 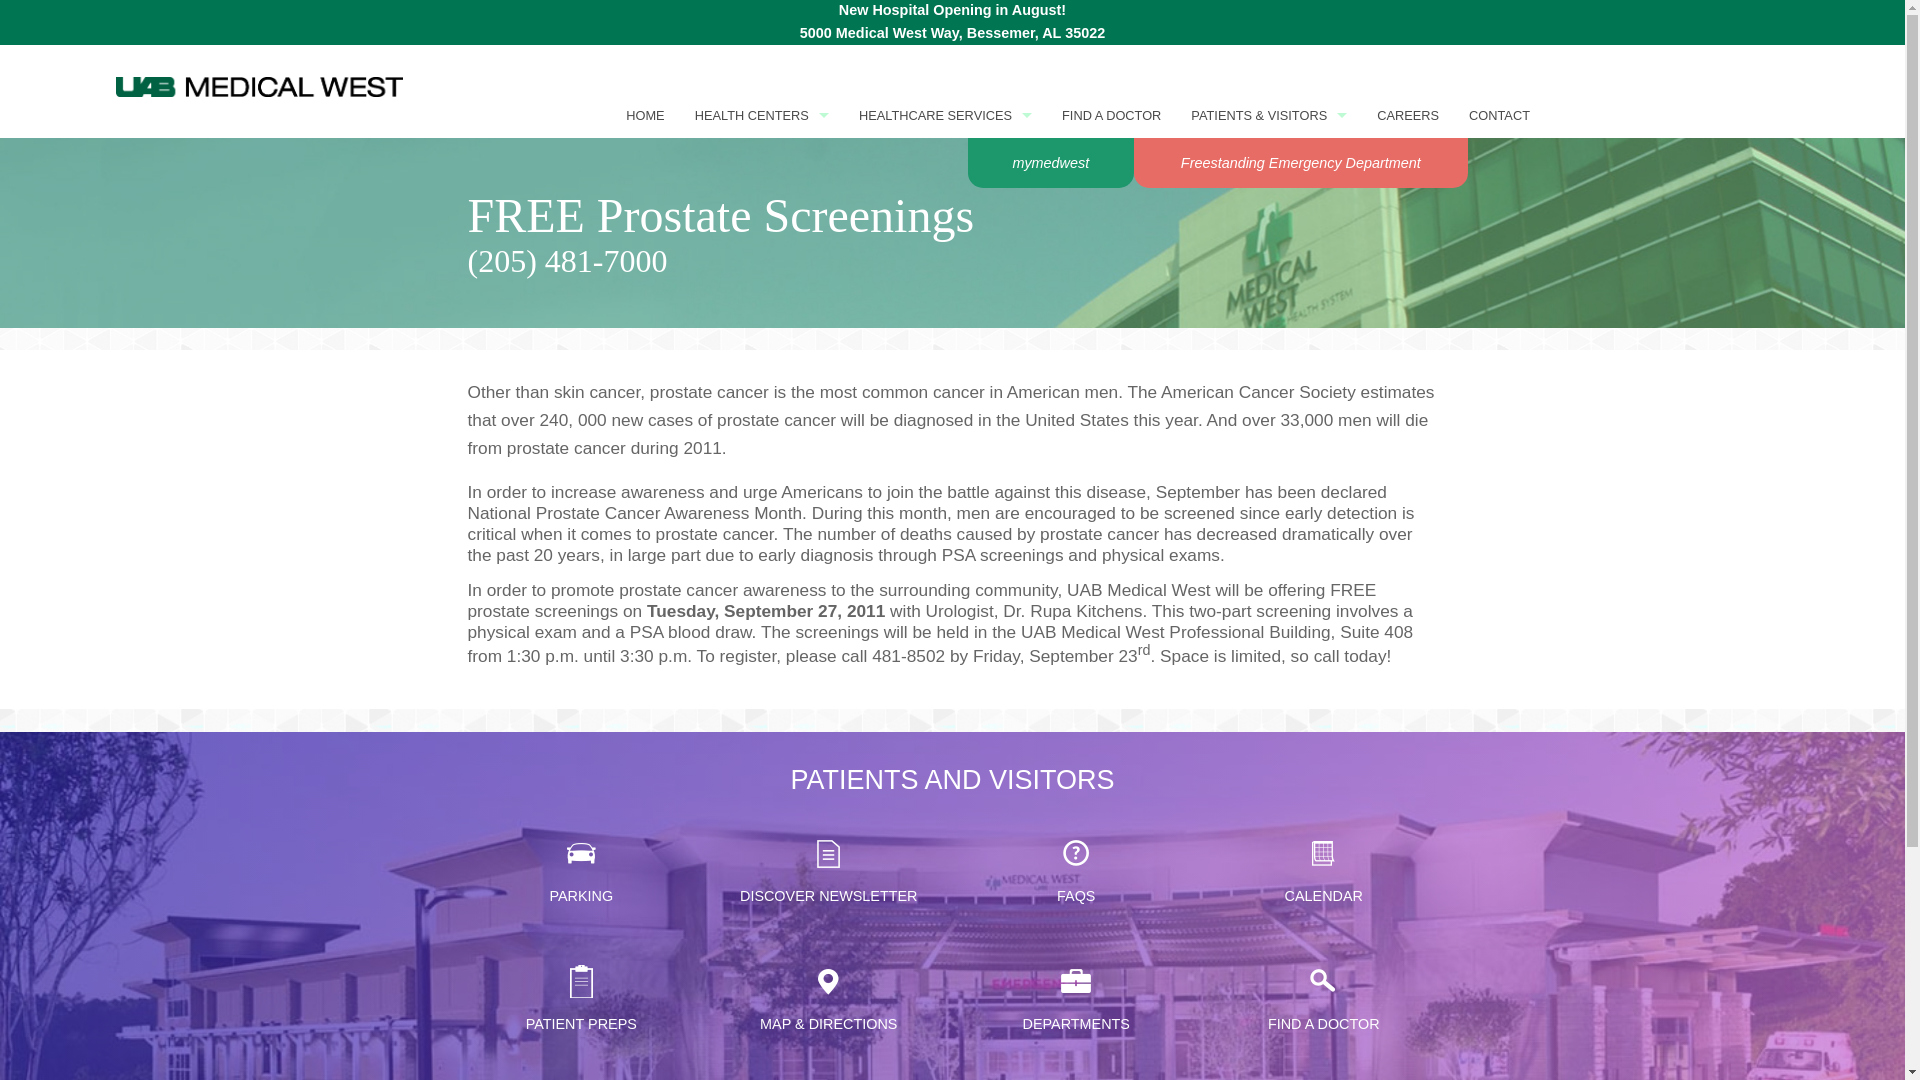 What do you see at coordinates (945, 483) in the screenshot?
I see `GERIATRIC PSYCHIATRY` at bounding box center [945, 483].